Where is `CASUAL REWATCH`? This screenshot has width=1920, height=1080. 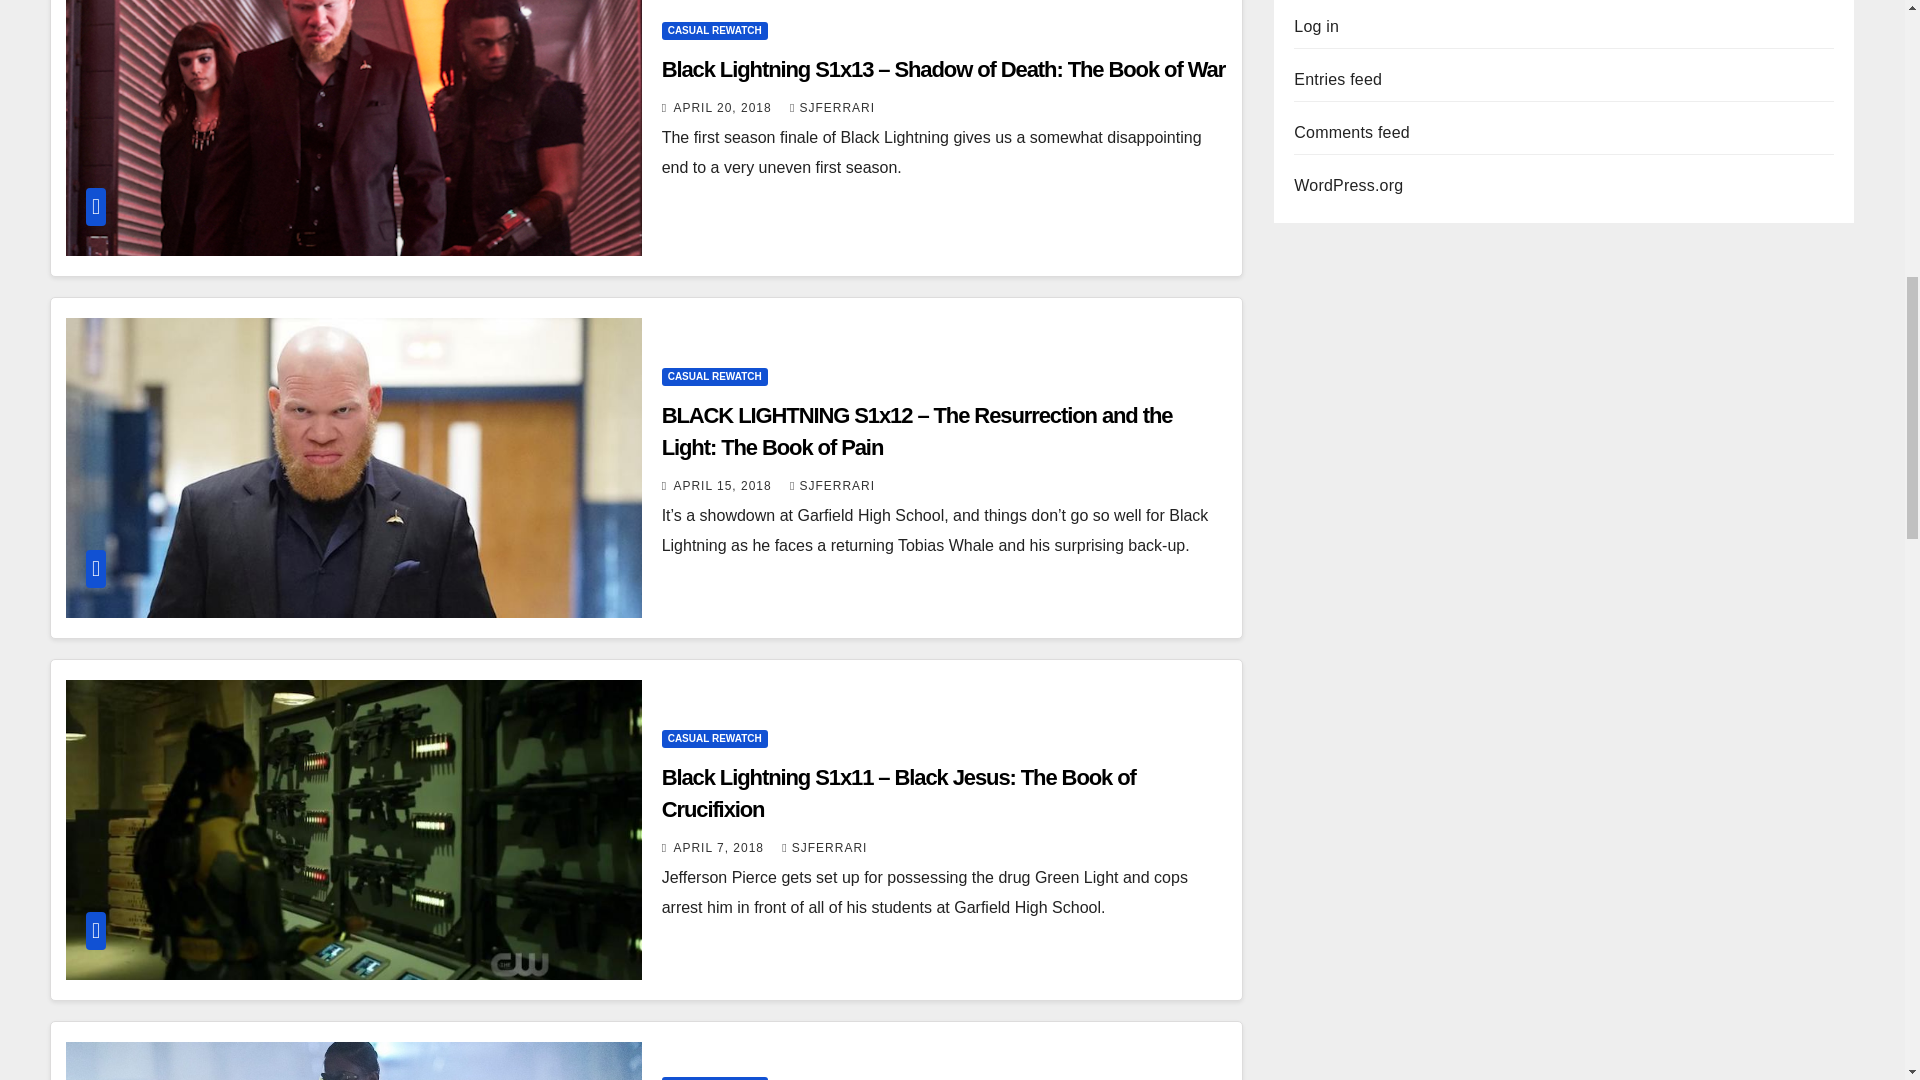 CASUAL REWATCH is located at coordinates (715, 376).